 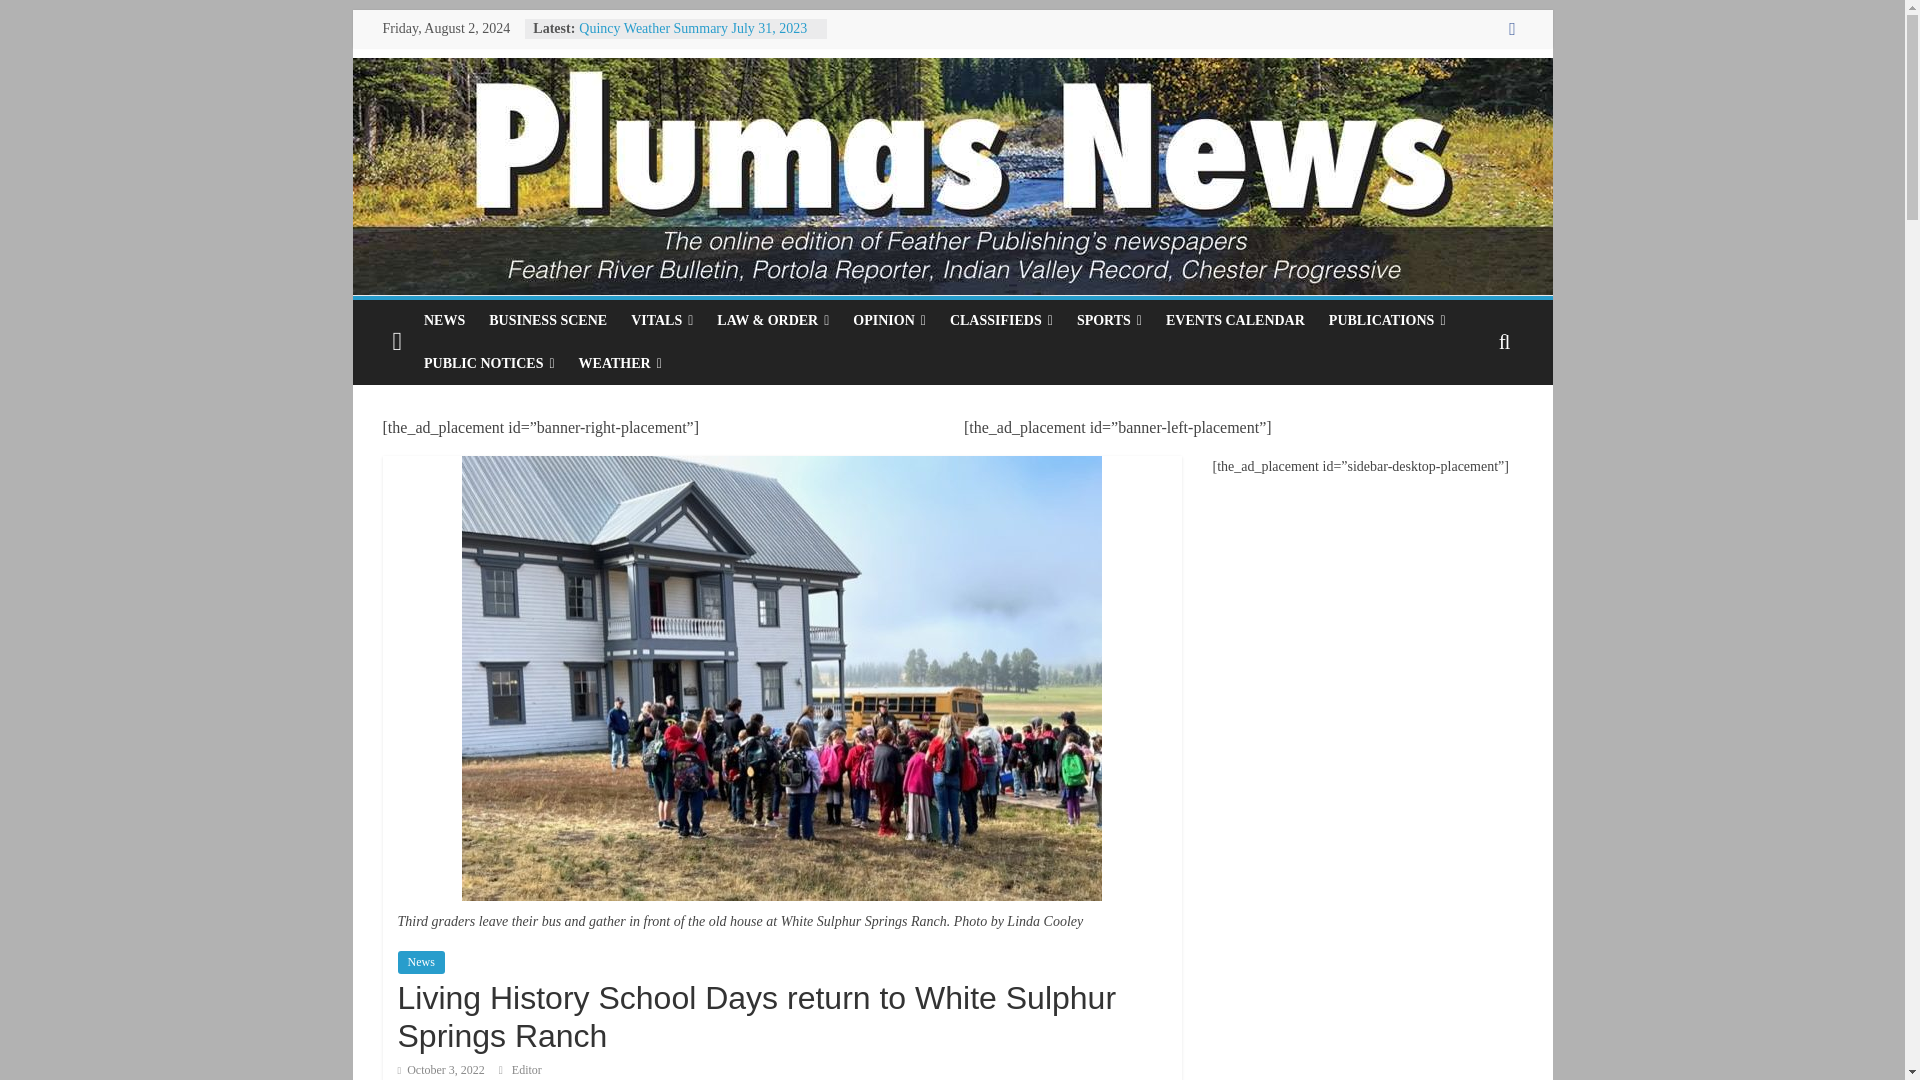 I want to click on CLASSIFIEDS, so click(x=1002, y=321).